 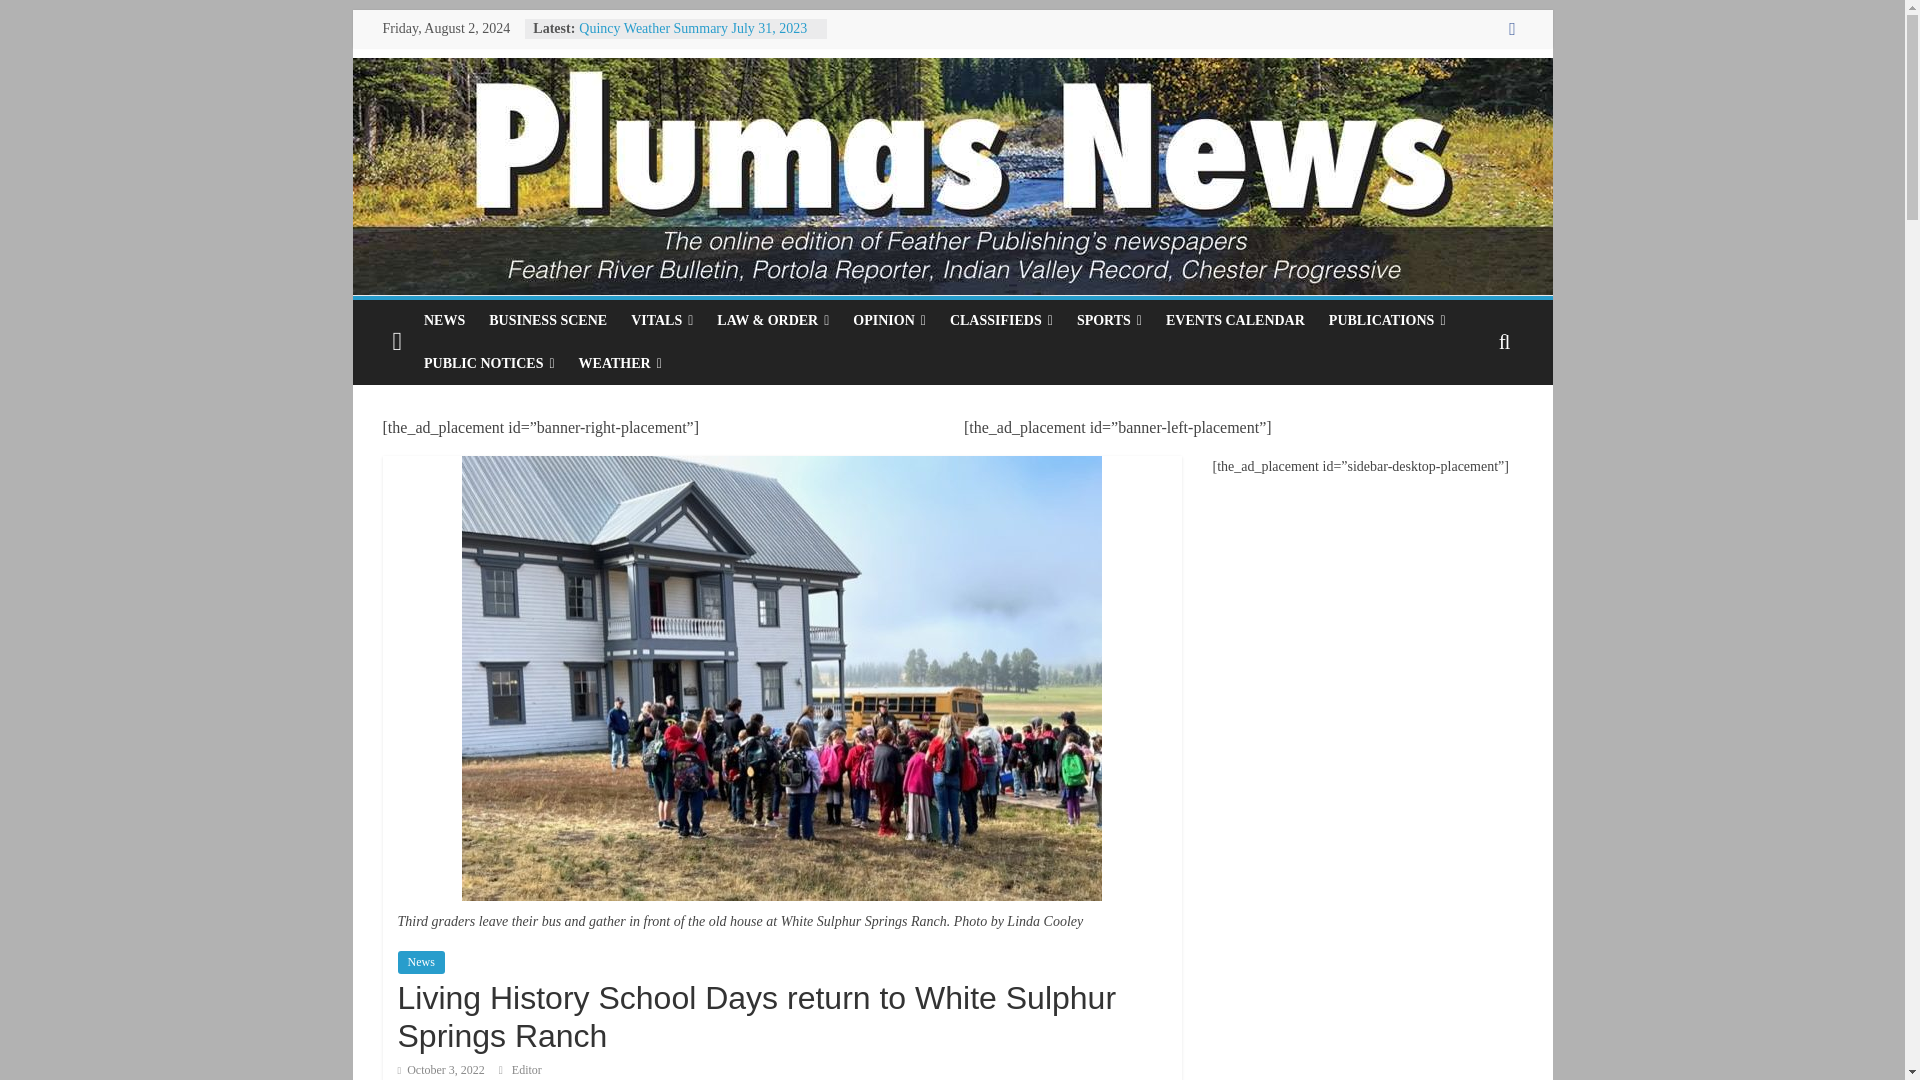 I want to click on CLASSIFIEDS, so click(x=1002, y=321).